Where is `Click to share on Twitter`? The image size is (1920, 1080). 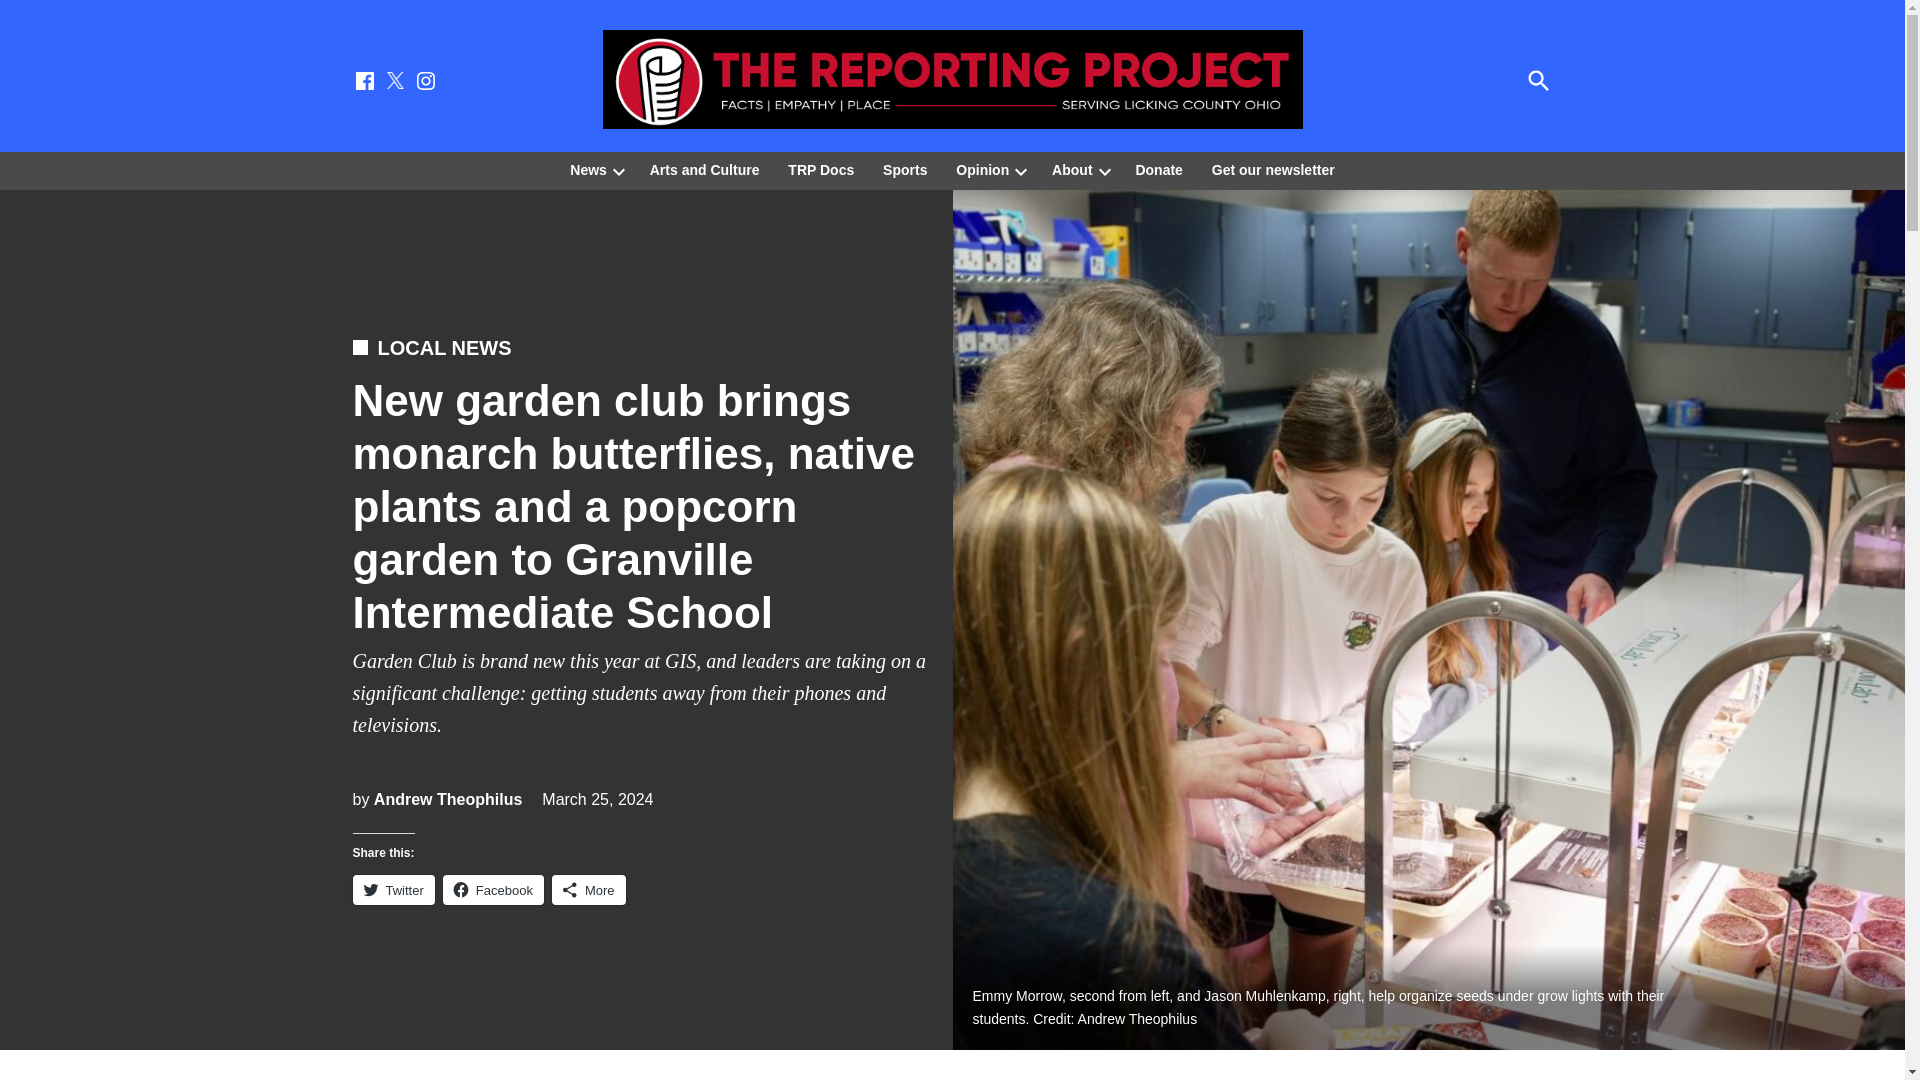
Click to share on Twitter is located at coordinates (392, 890).